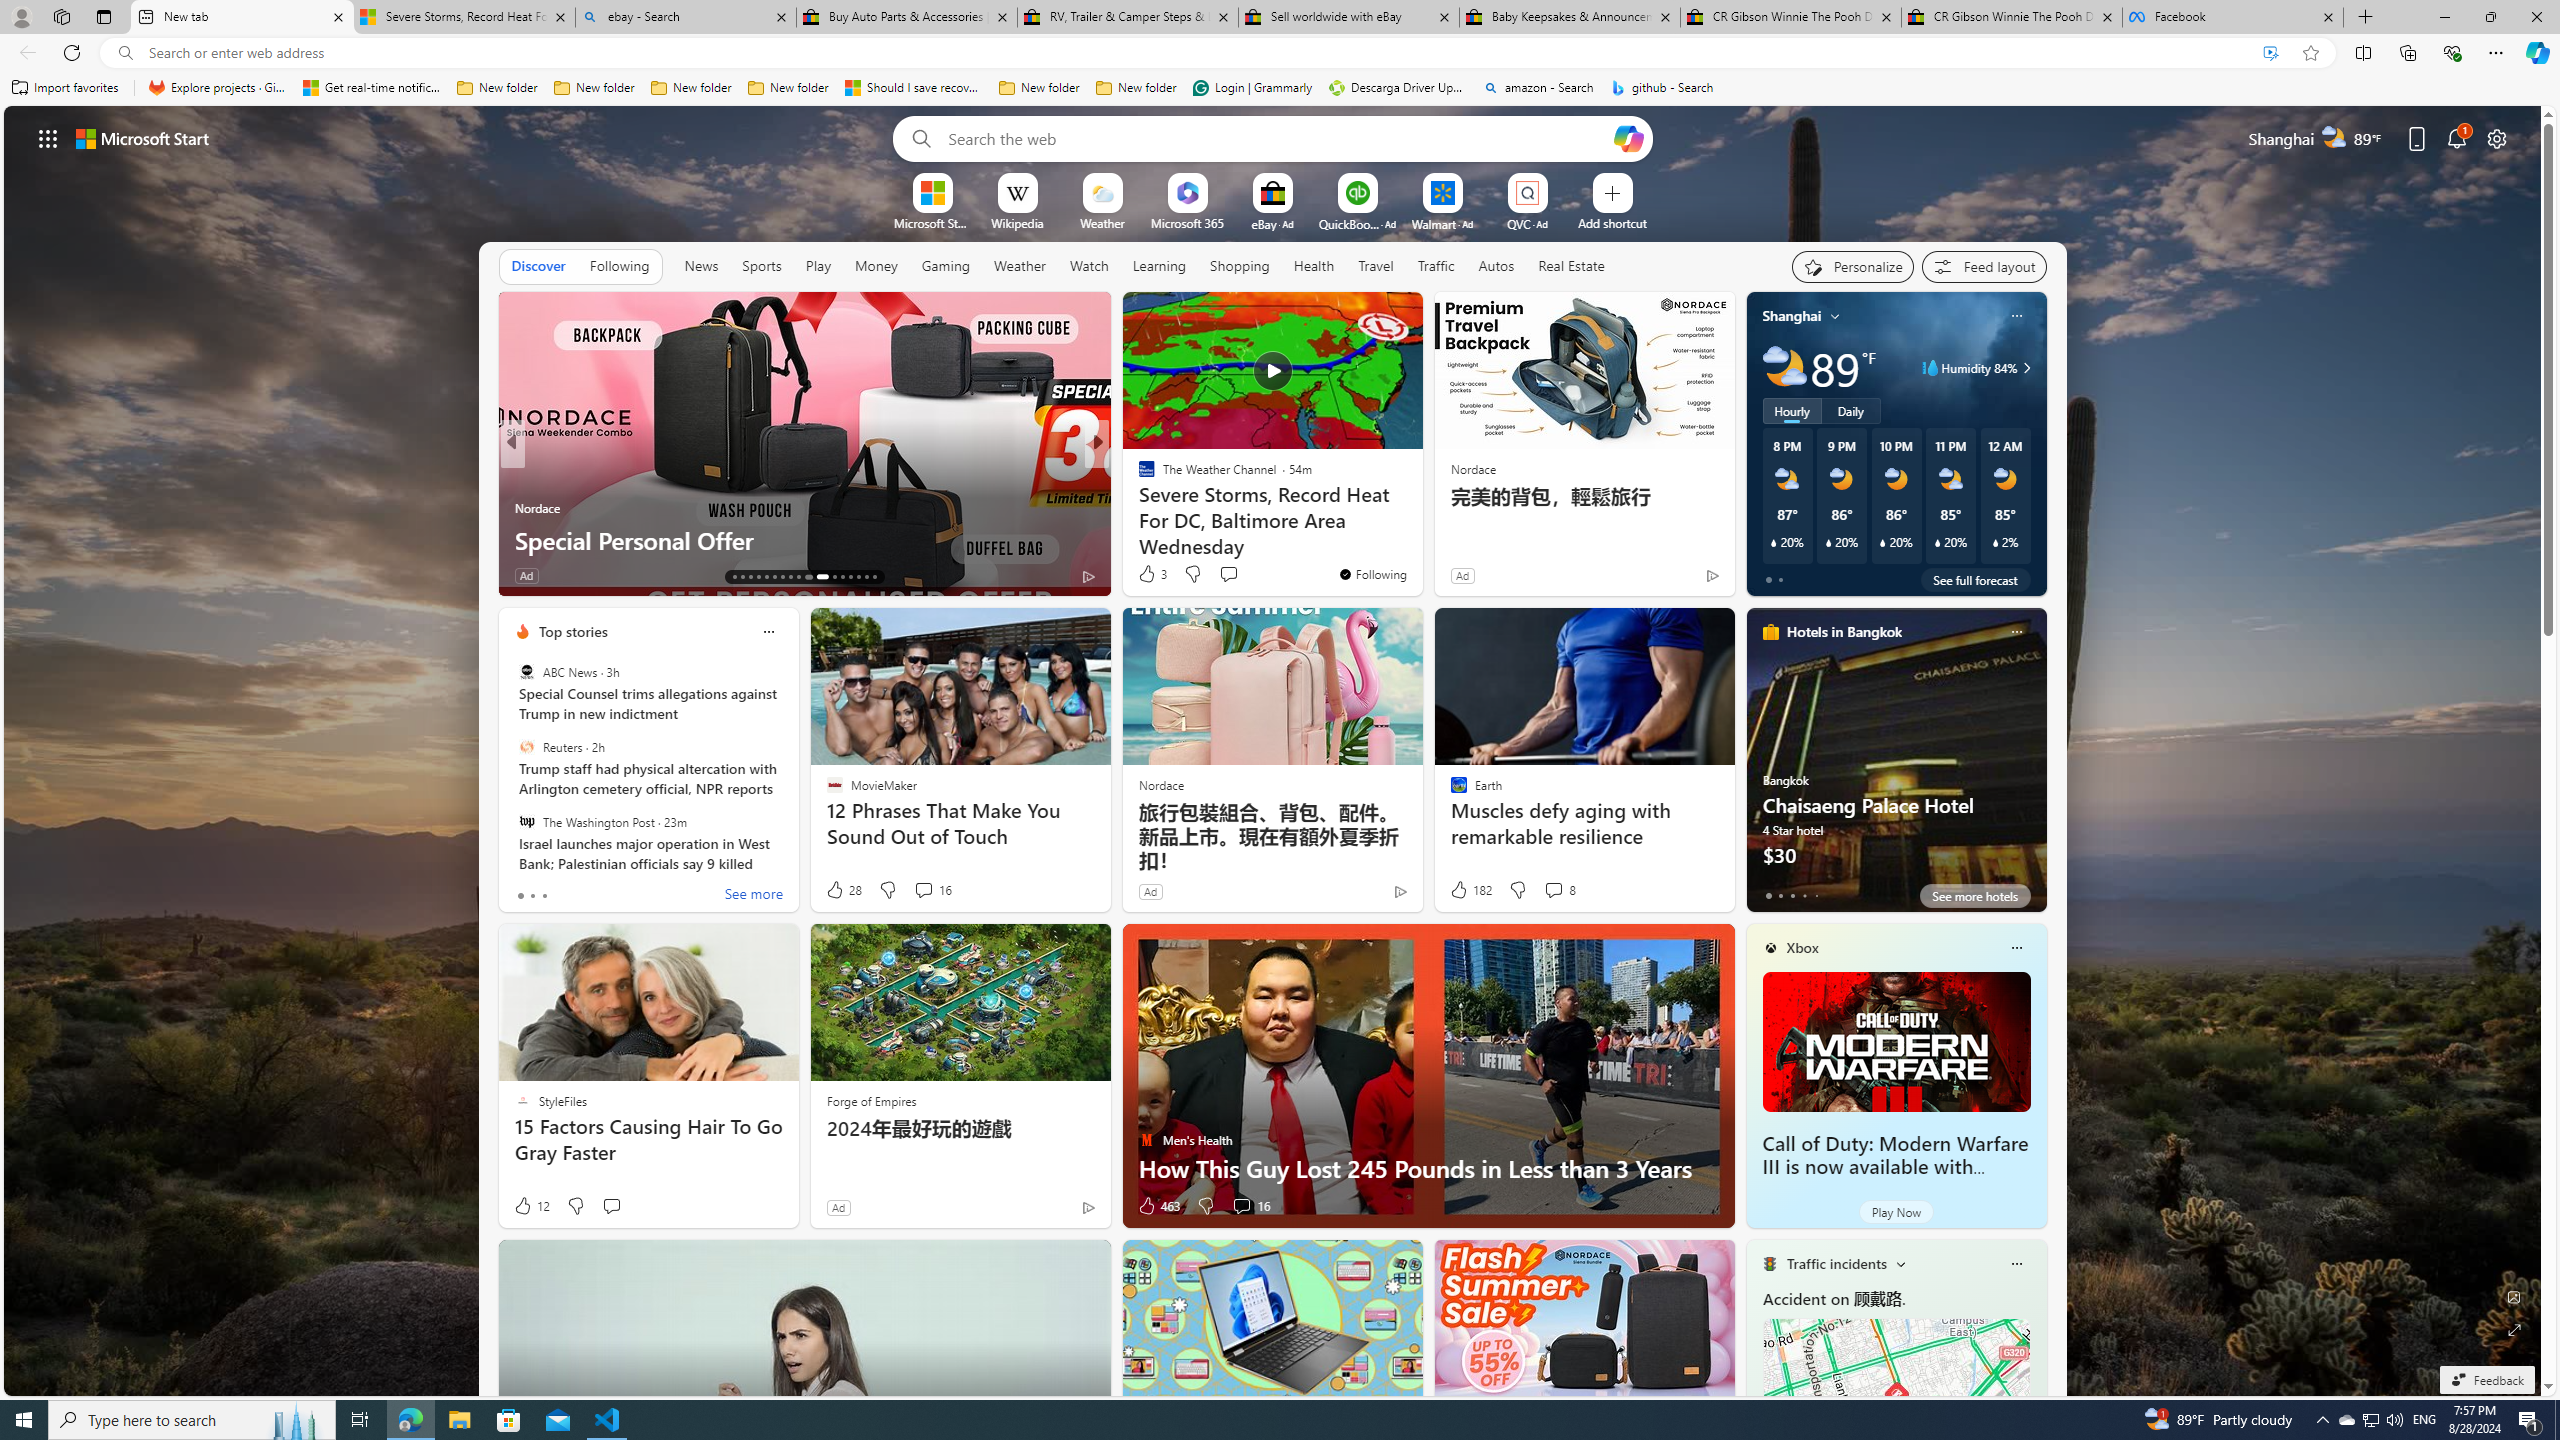  Describe the element at coordinates (65, 88) in the screenshot. I see `Import favorites` at that location.